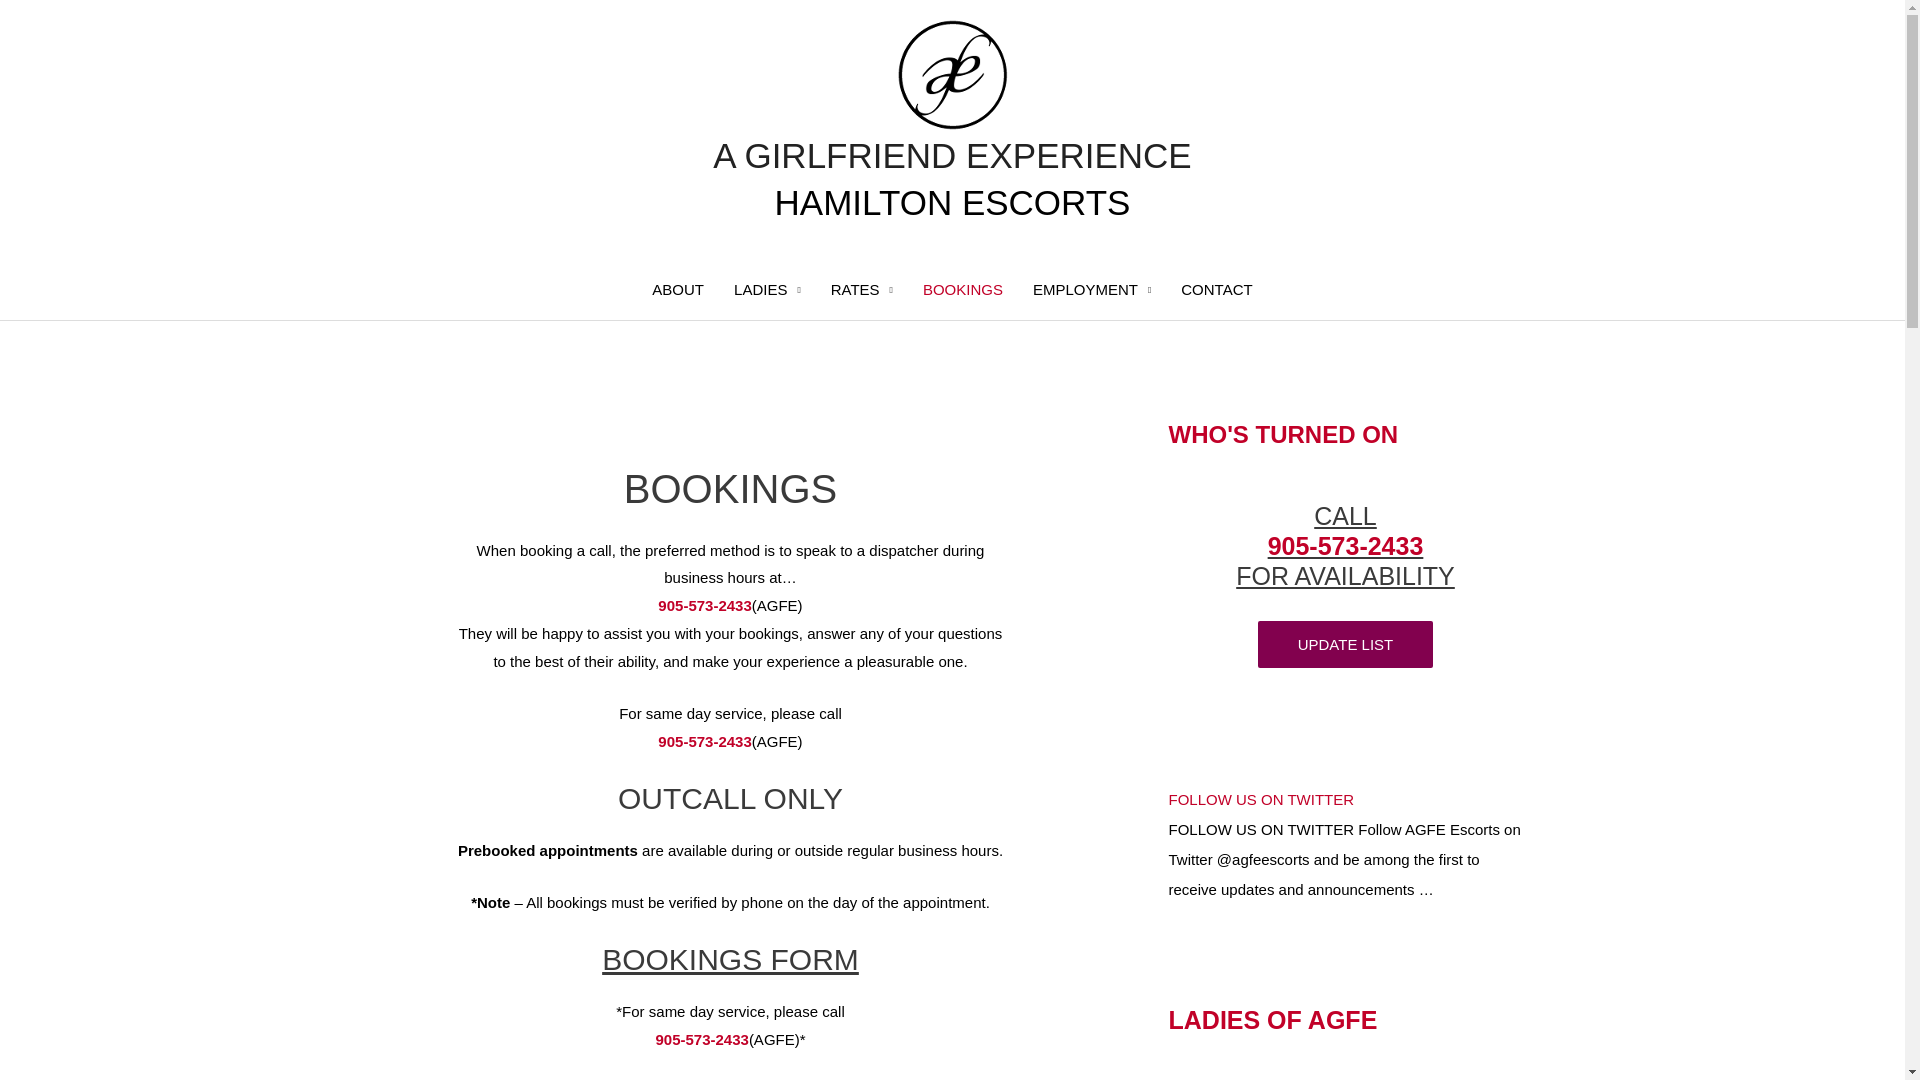 The width and height of the screenshot is (1920, 1080). What do you see at coordinates (1092, 290) in the screenshot?
I see `EMPLOYMENT` at bounding box center [1092, 290].